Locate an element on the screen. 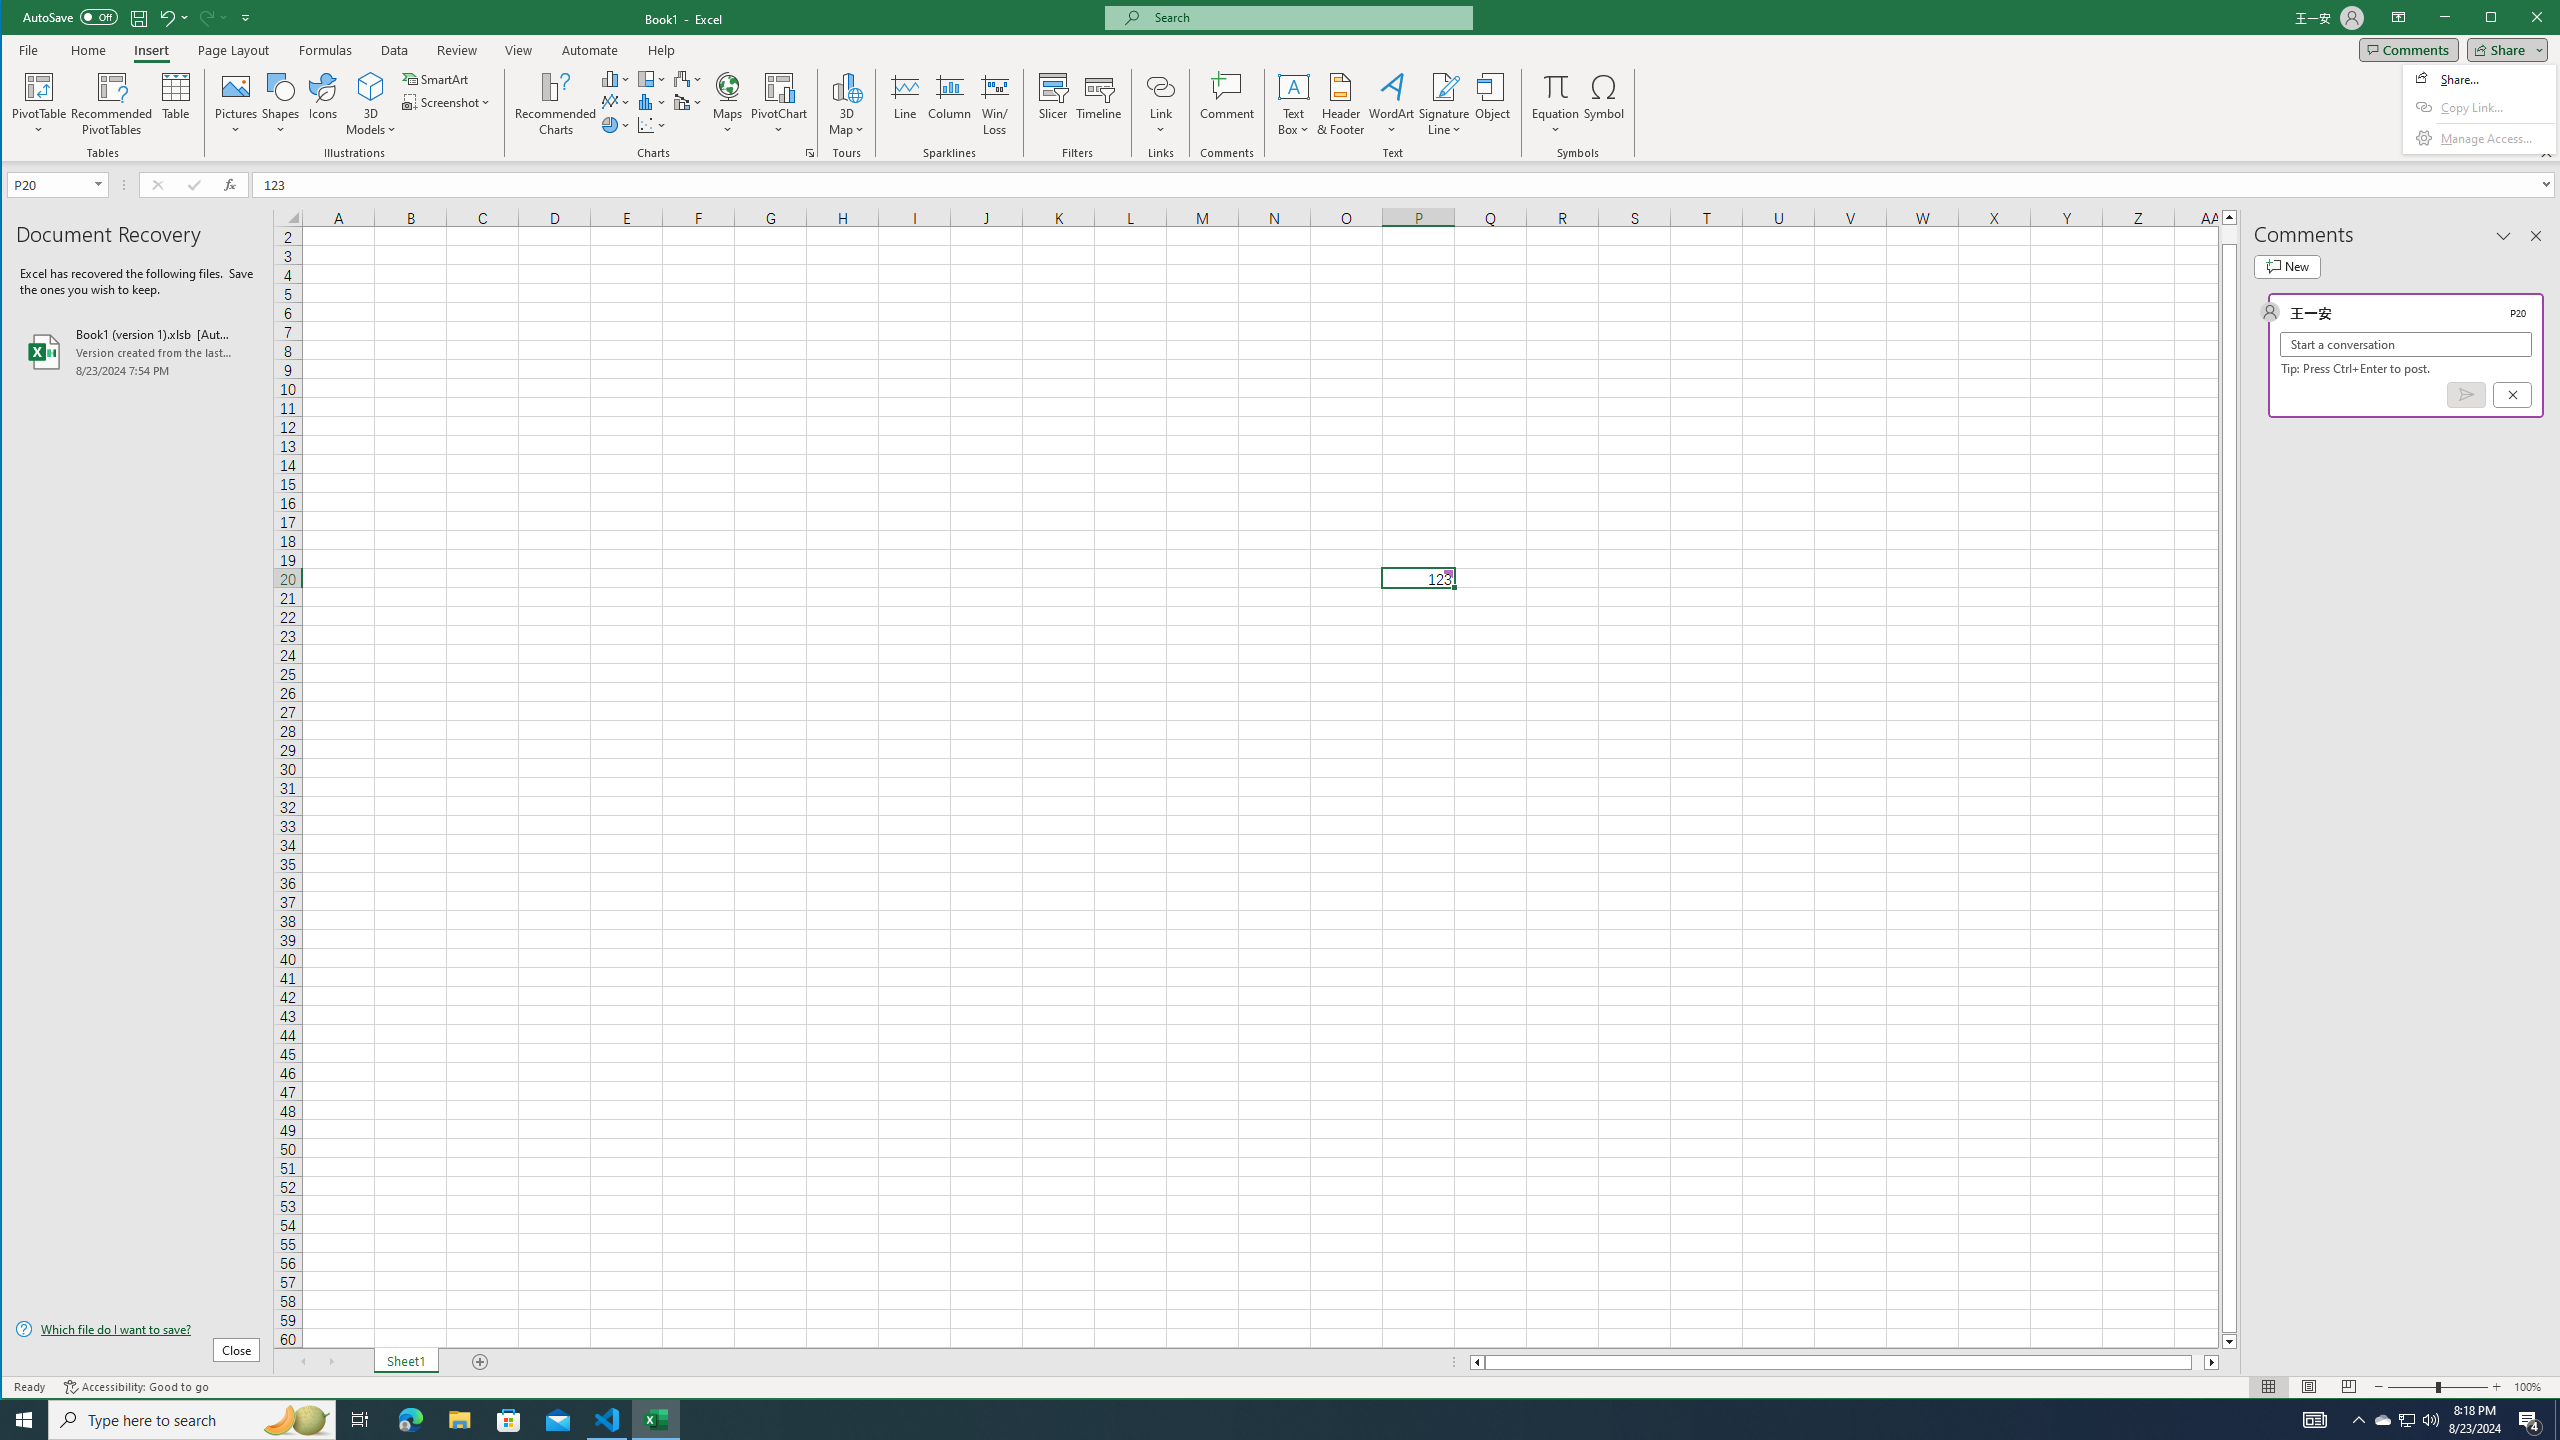 This screenshot has height=1440, width=2560. Action Center, 4 new notifications is located at coordinates (2530, 1420).